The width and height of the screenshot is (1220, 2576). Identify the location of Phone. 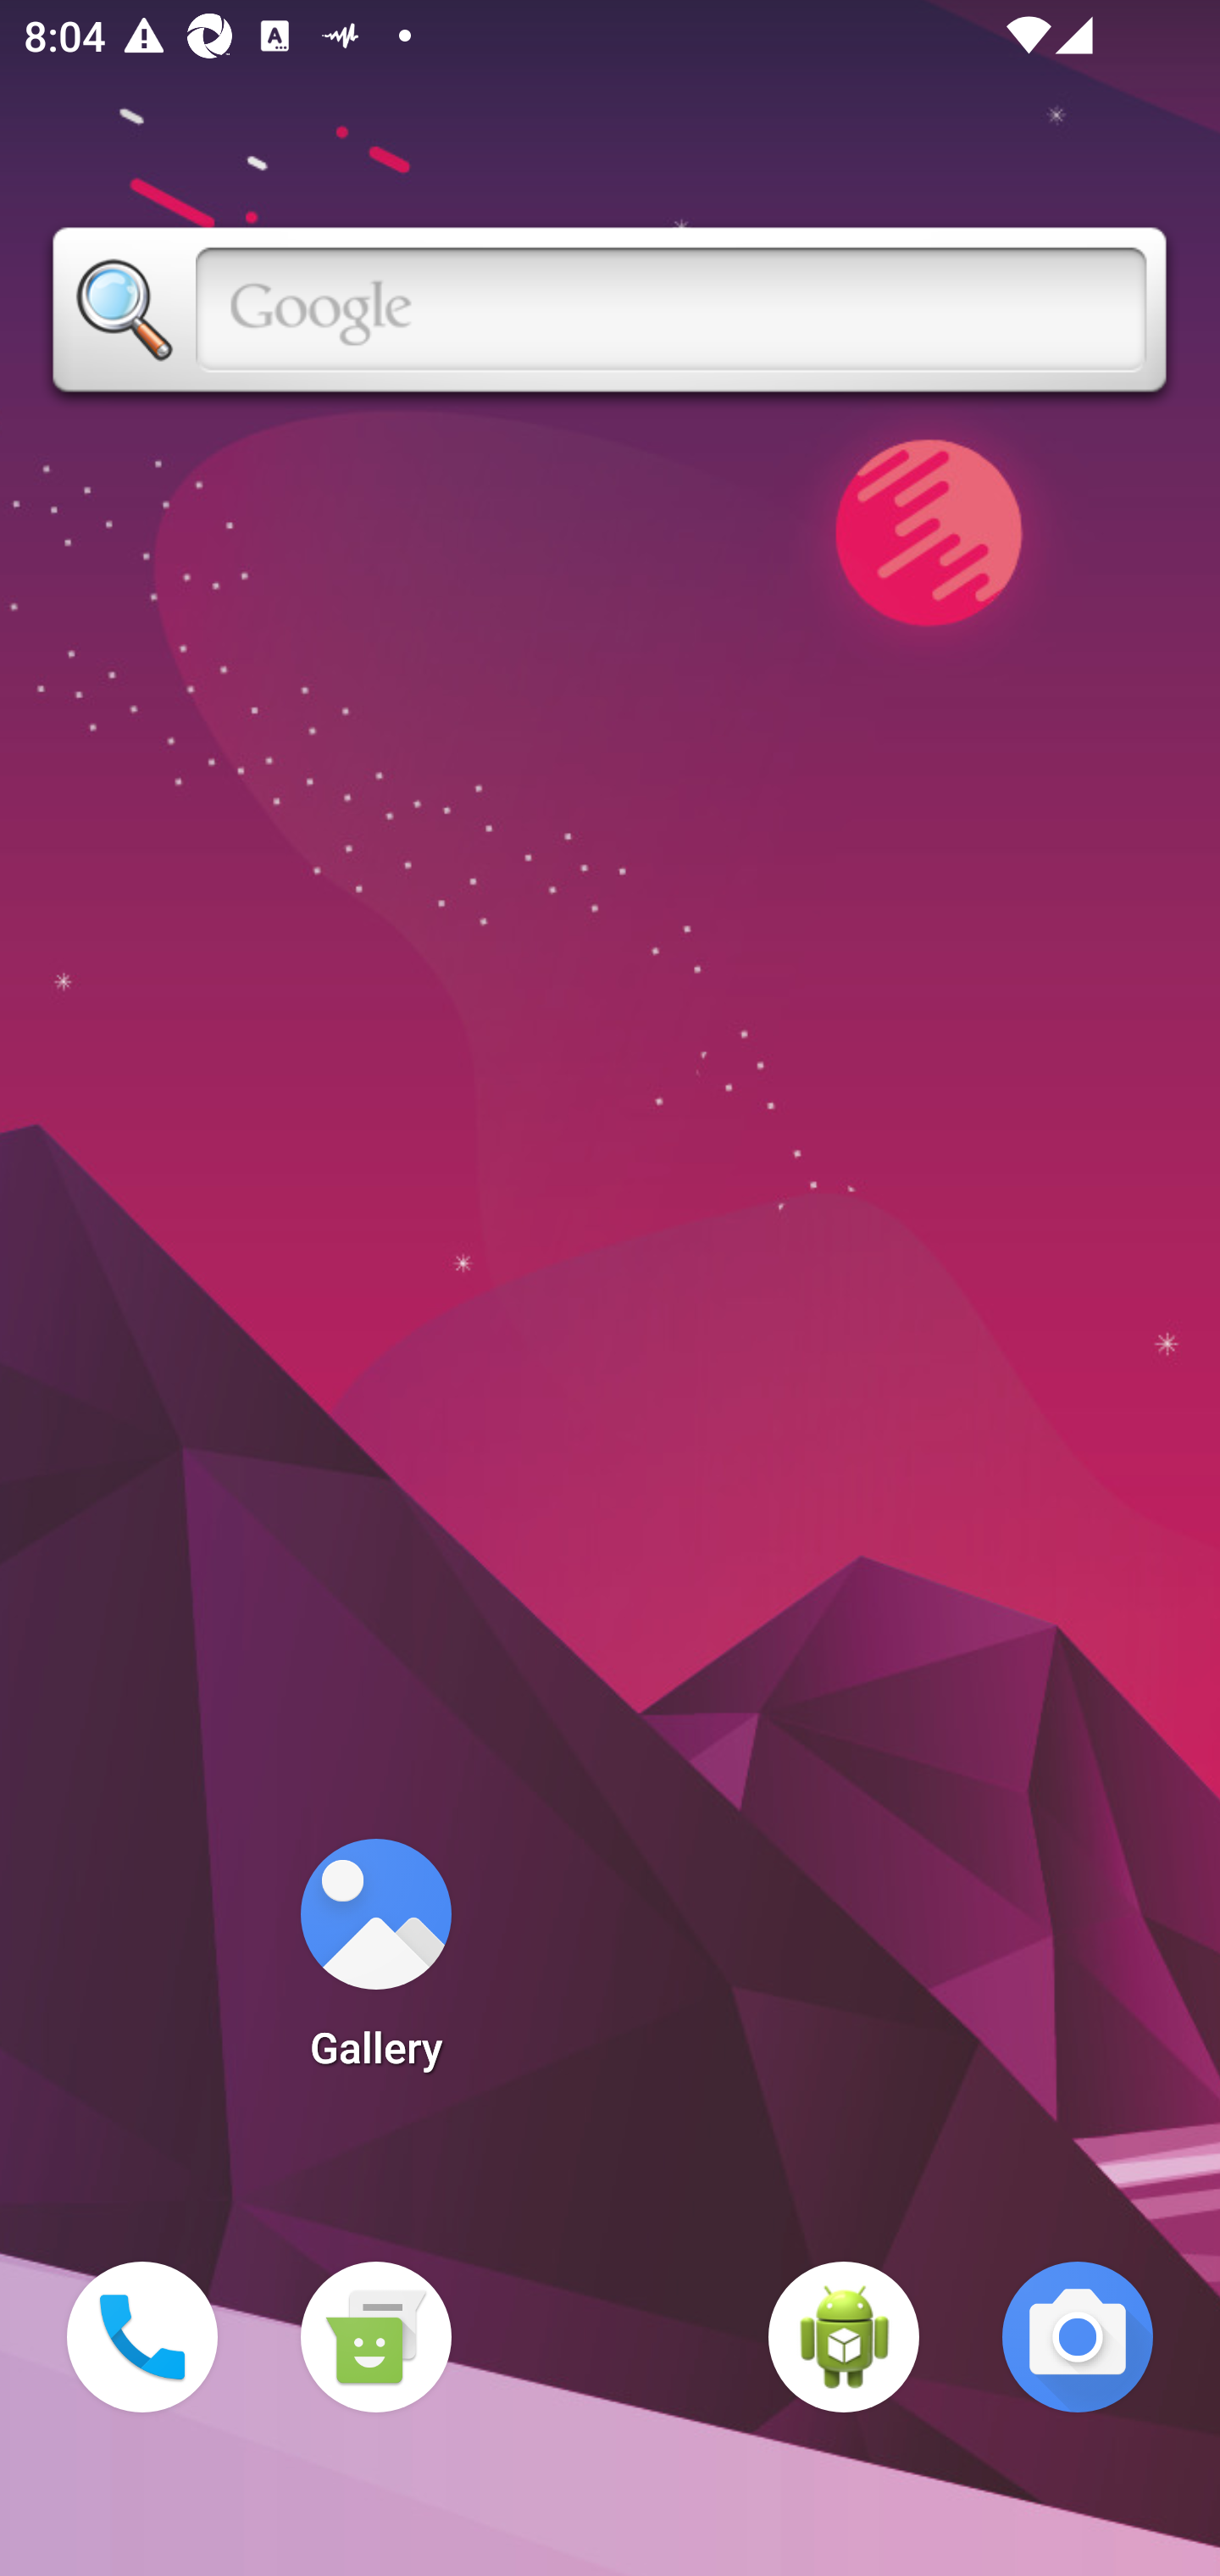
(142, 2337).